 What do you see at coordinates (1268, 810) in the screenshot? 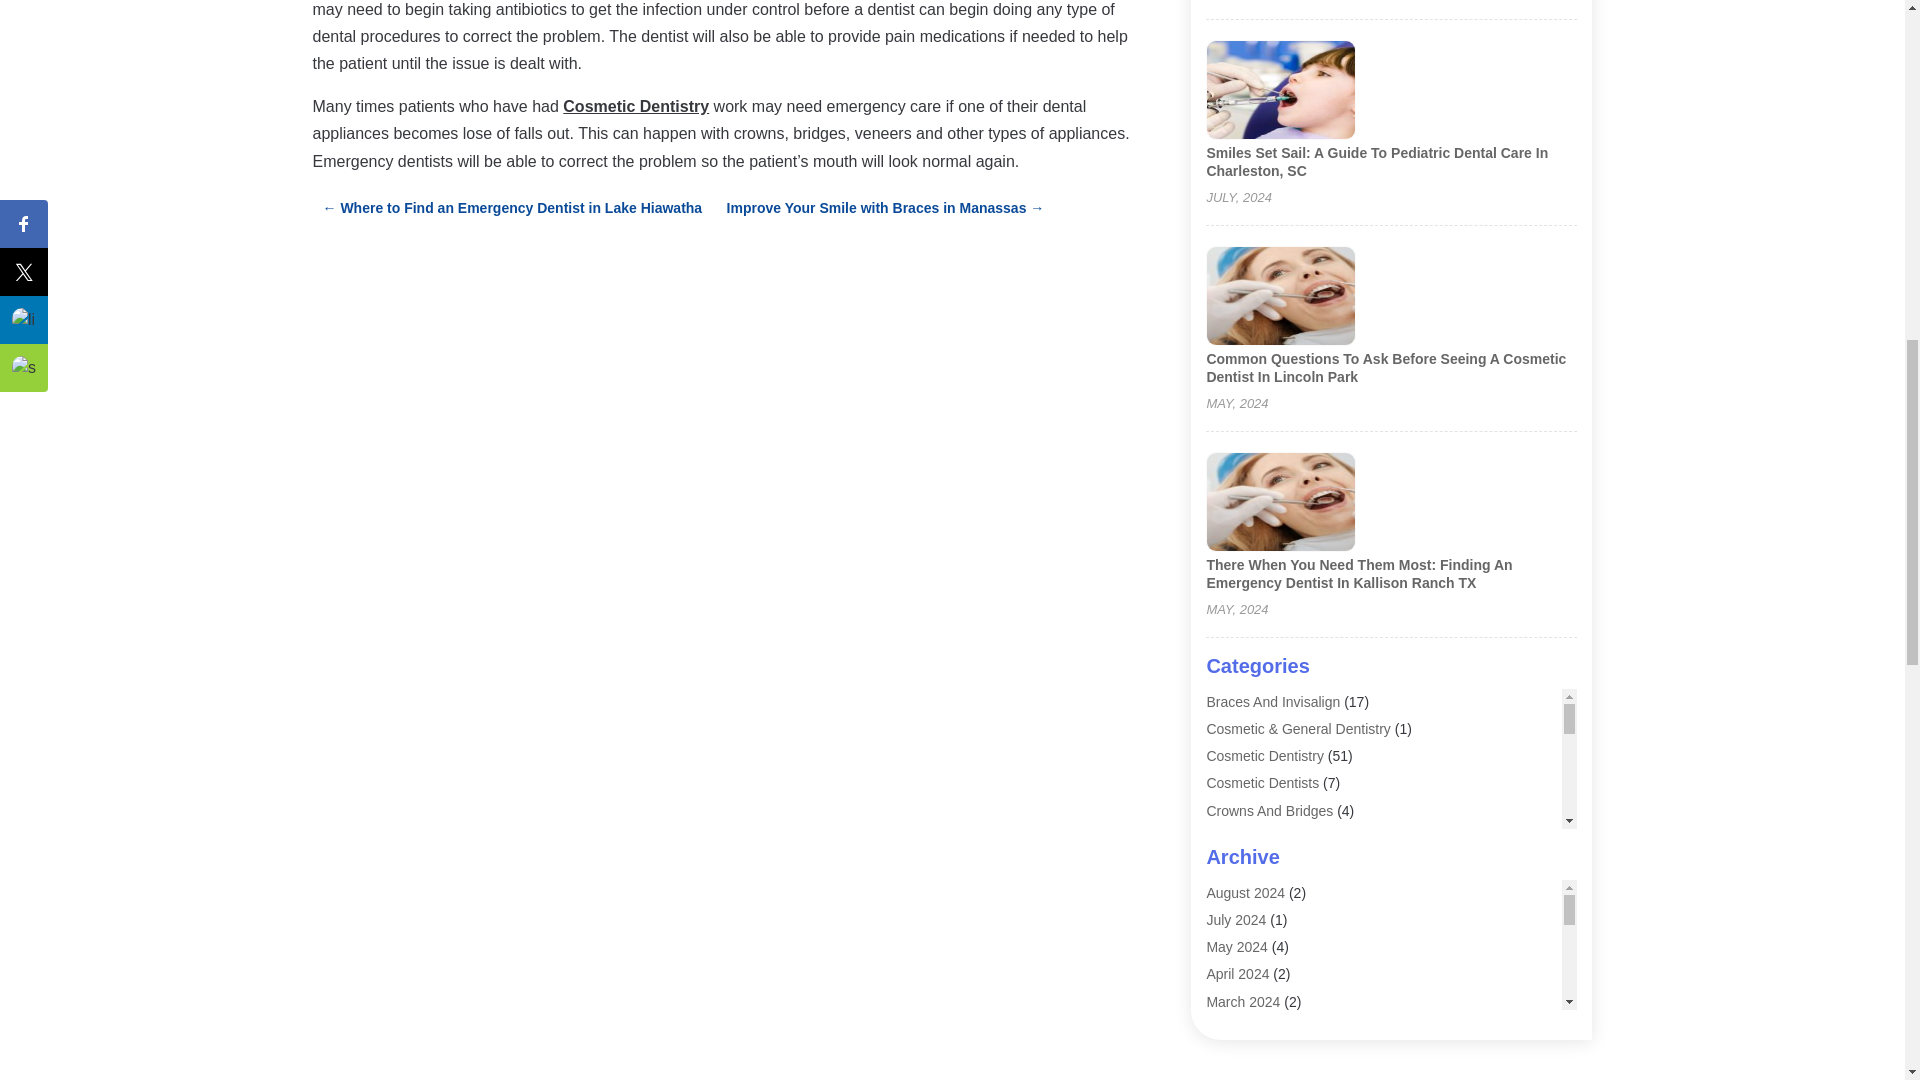
I see `Crowns And Bridges` at bounding box center [1268, 810].